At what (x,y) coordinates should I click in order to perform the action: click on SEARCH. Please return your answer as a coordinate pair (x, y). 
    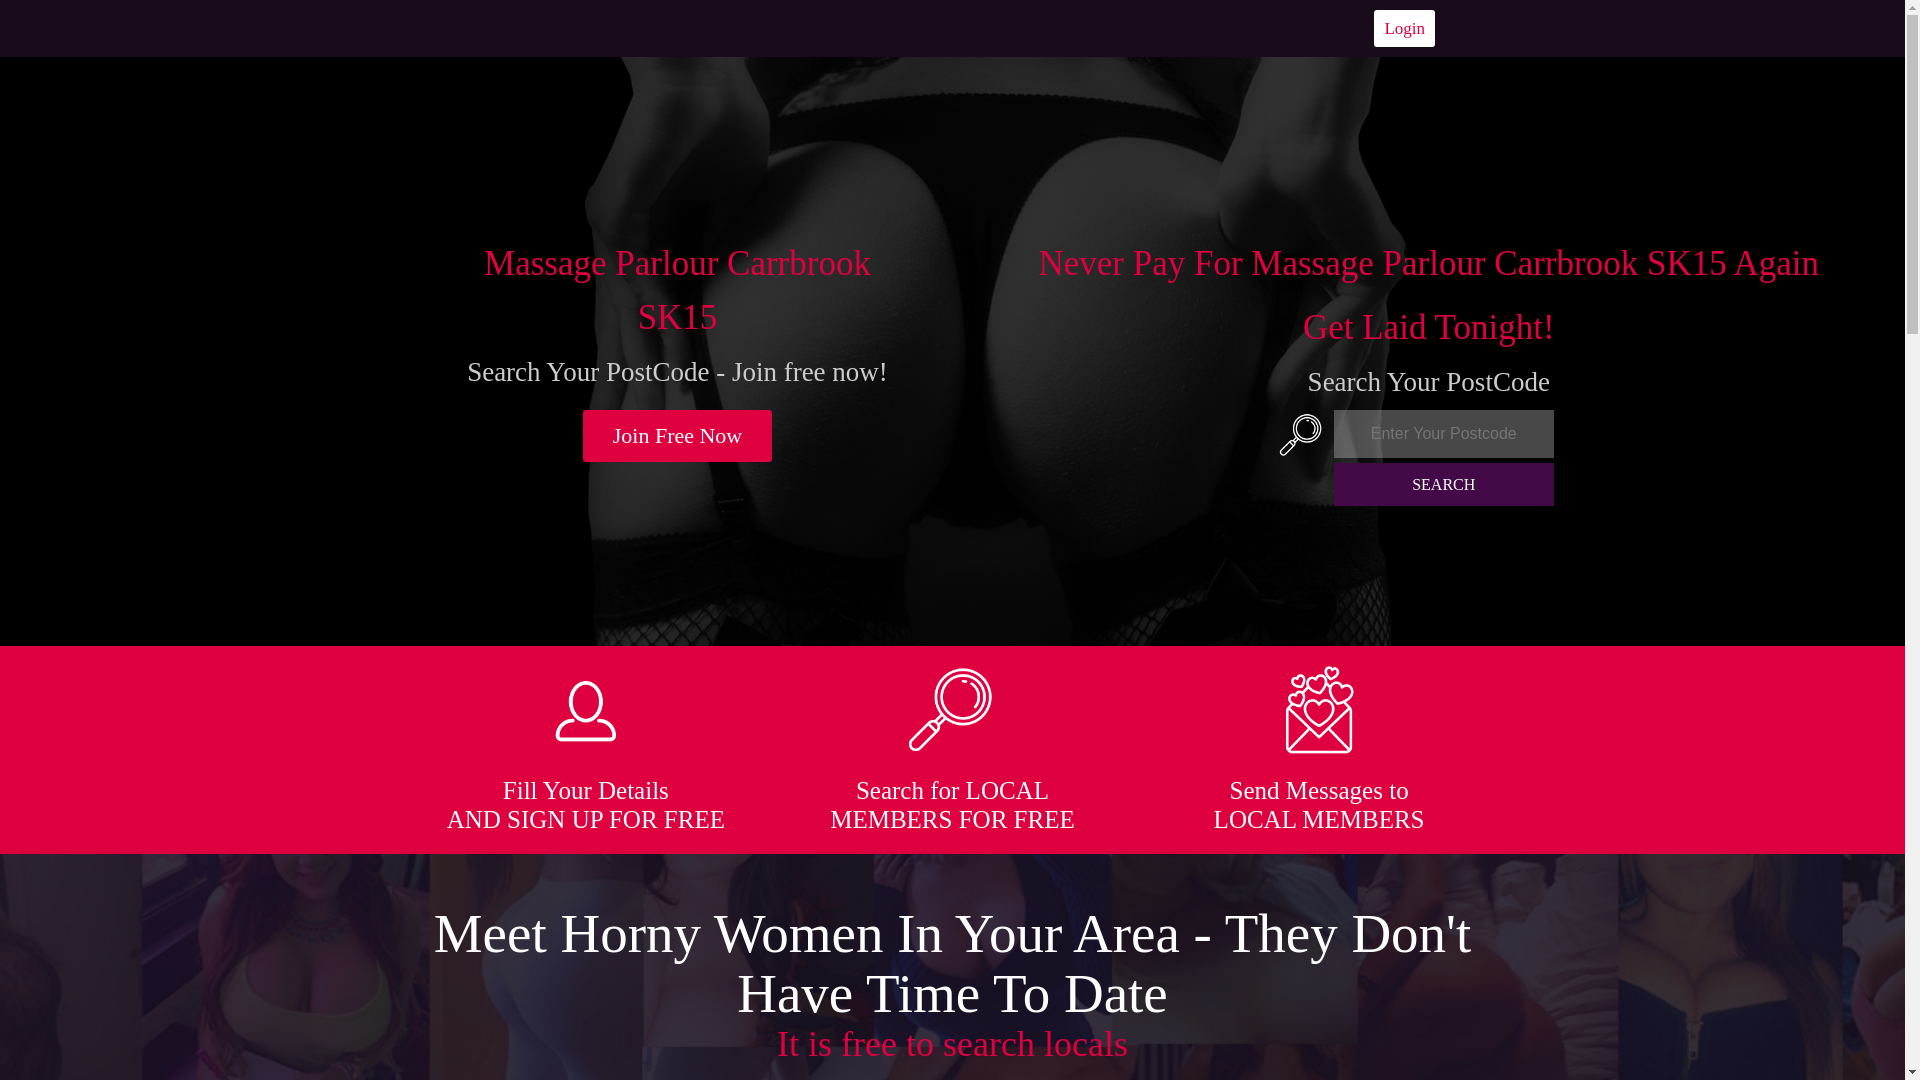
    Looking at the image, I should click on (1444, 484).